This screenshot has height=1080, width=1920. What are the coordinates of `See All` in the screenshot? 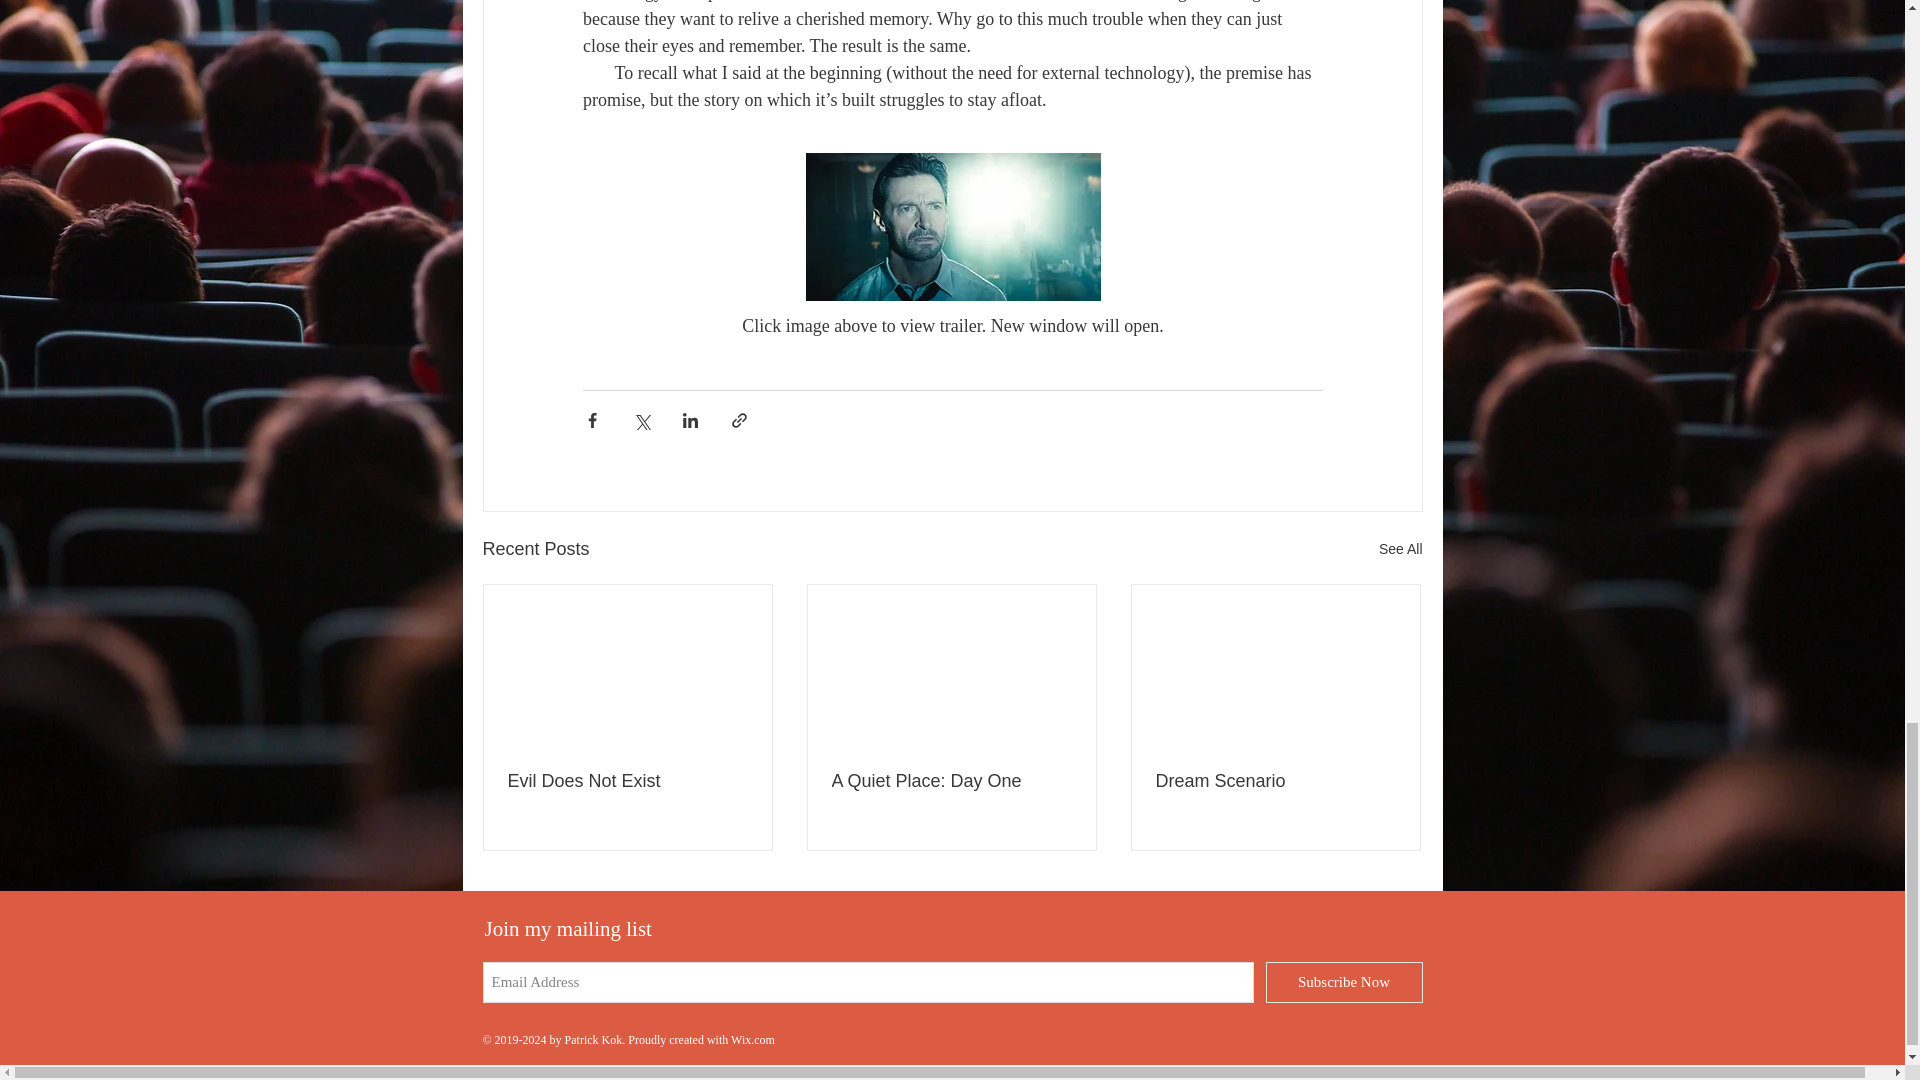 It's located at (1400, 548).